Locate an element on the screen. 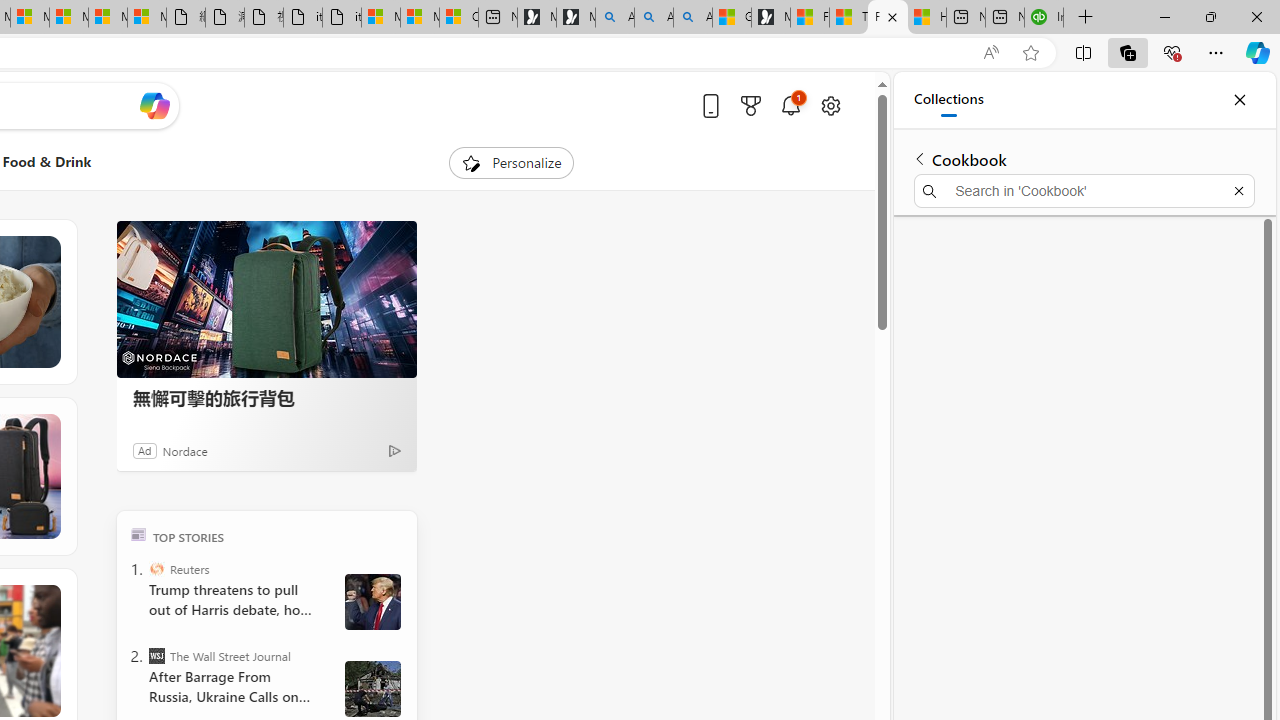  Ad is located at coordinates (145, 450).